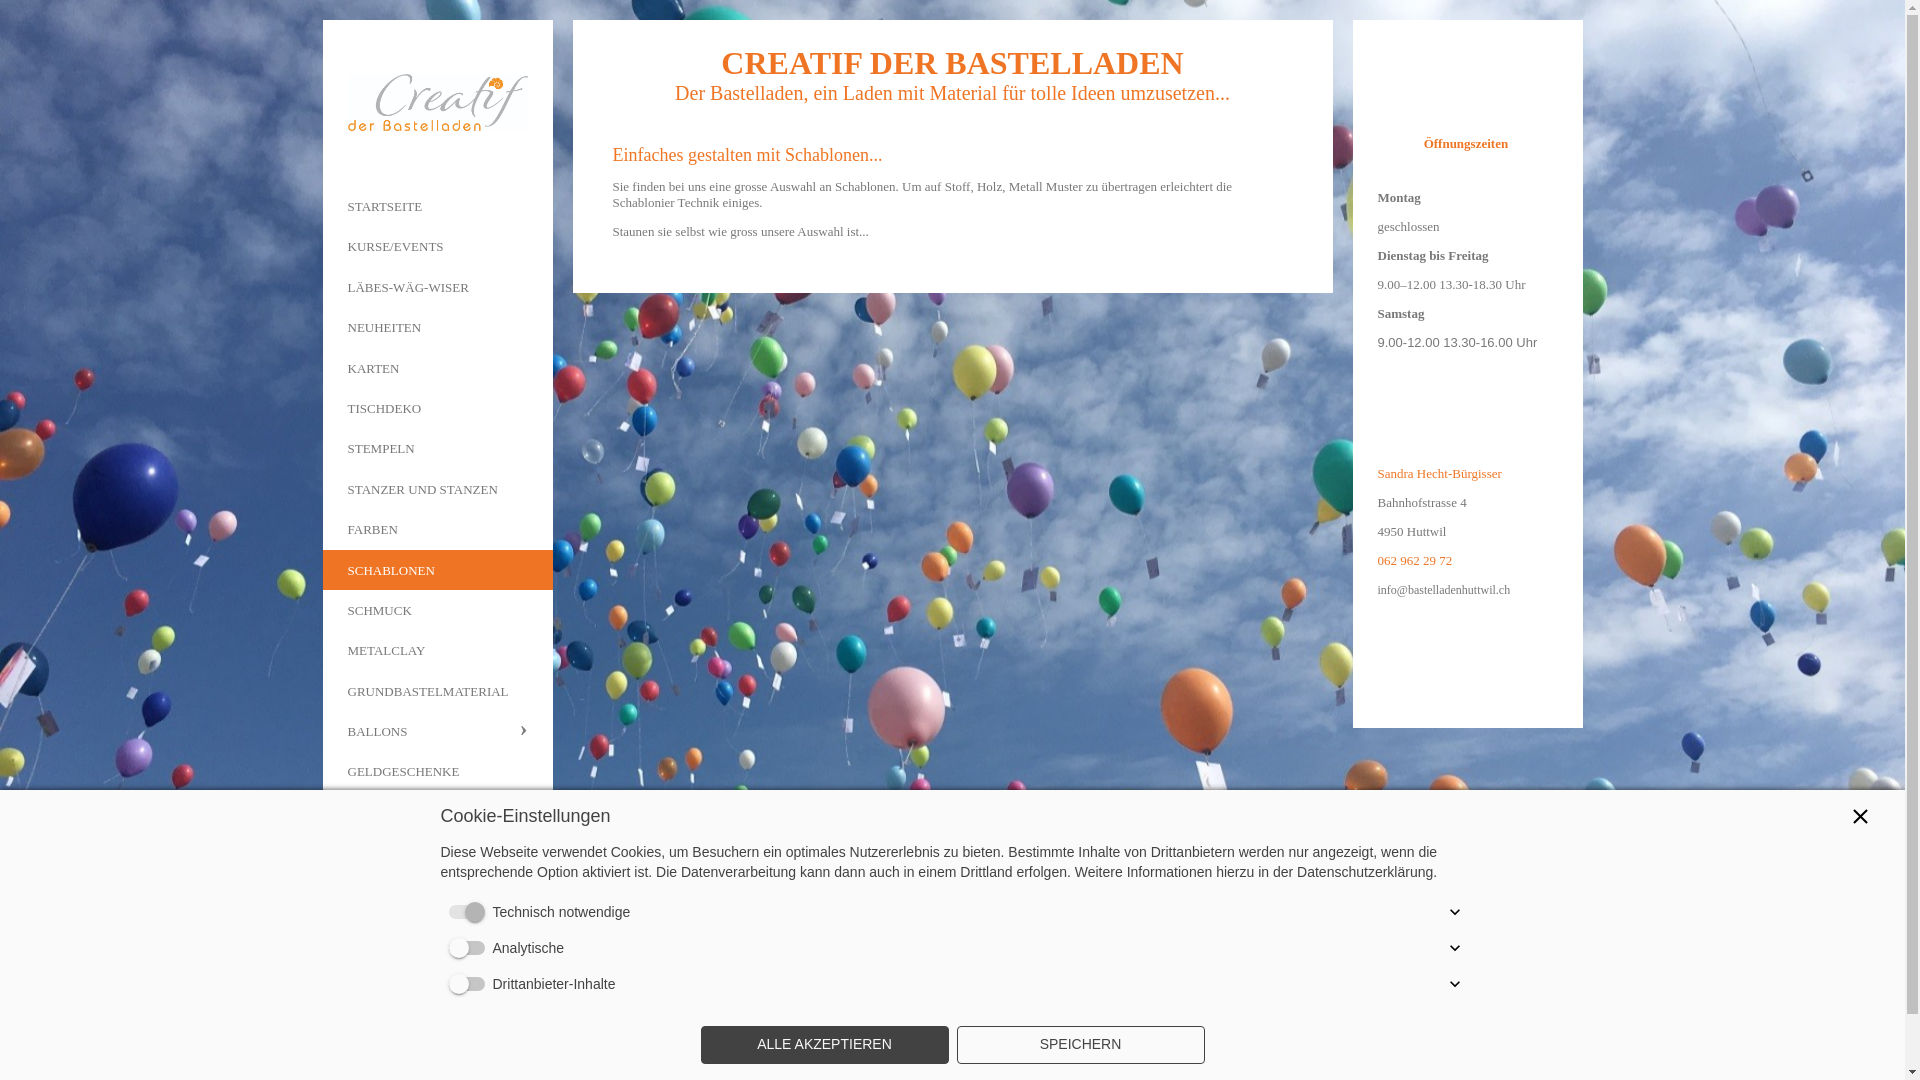 The image size is (1920, 1080). Describe the element at coordinates (437, 448) in the screenshot. I see `STEMPELN` at that location.